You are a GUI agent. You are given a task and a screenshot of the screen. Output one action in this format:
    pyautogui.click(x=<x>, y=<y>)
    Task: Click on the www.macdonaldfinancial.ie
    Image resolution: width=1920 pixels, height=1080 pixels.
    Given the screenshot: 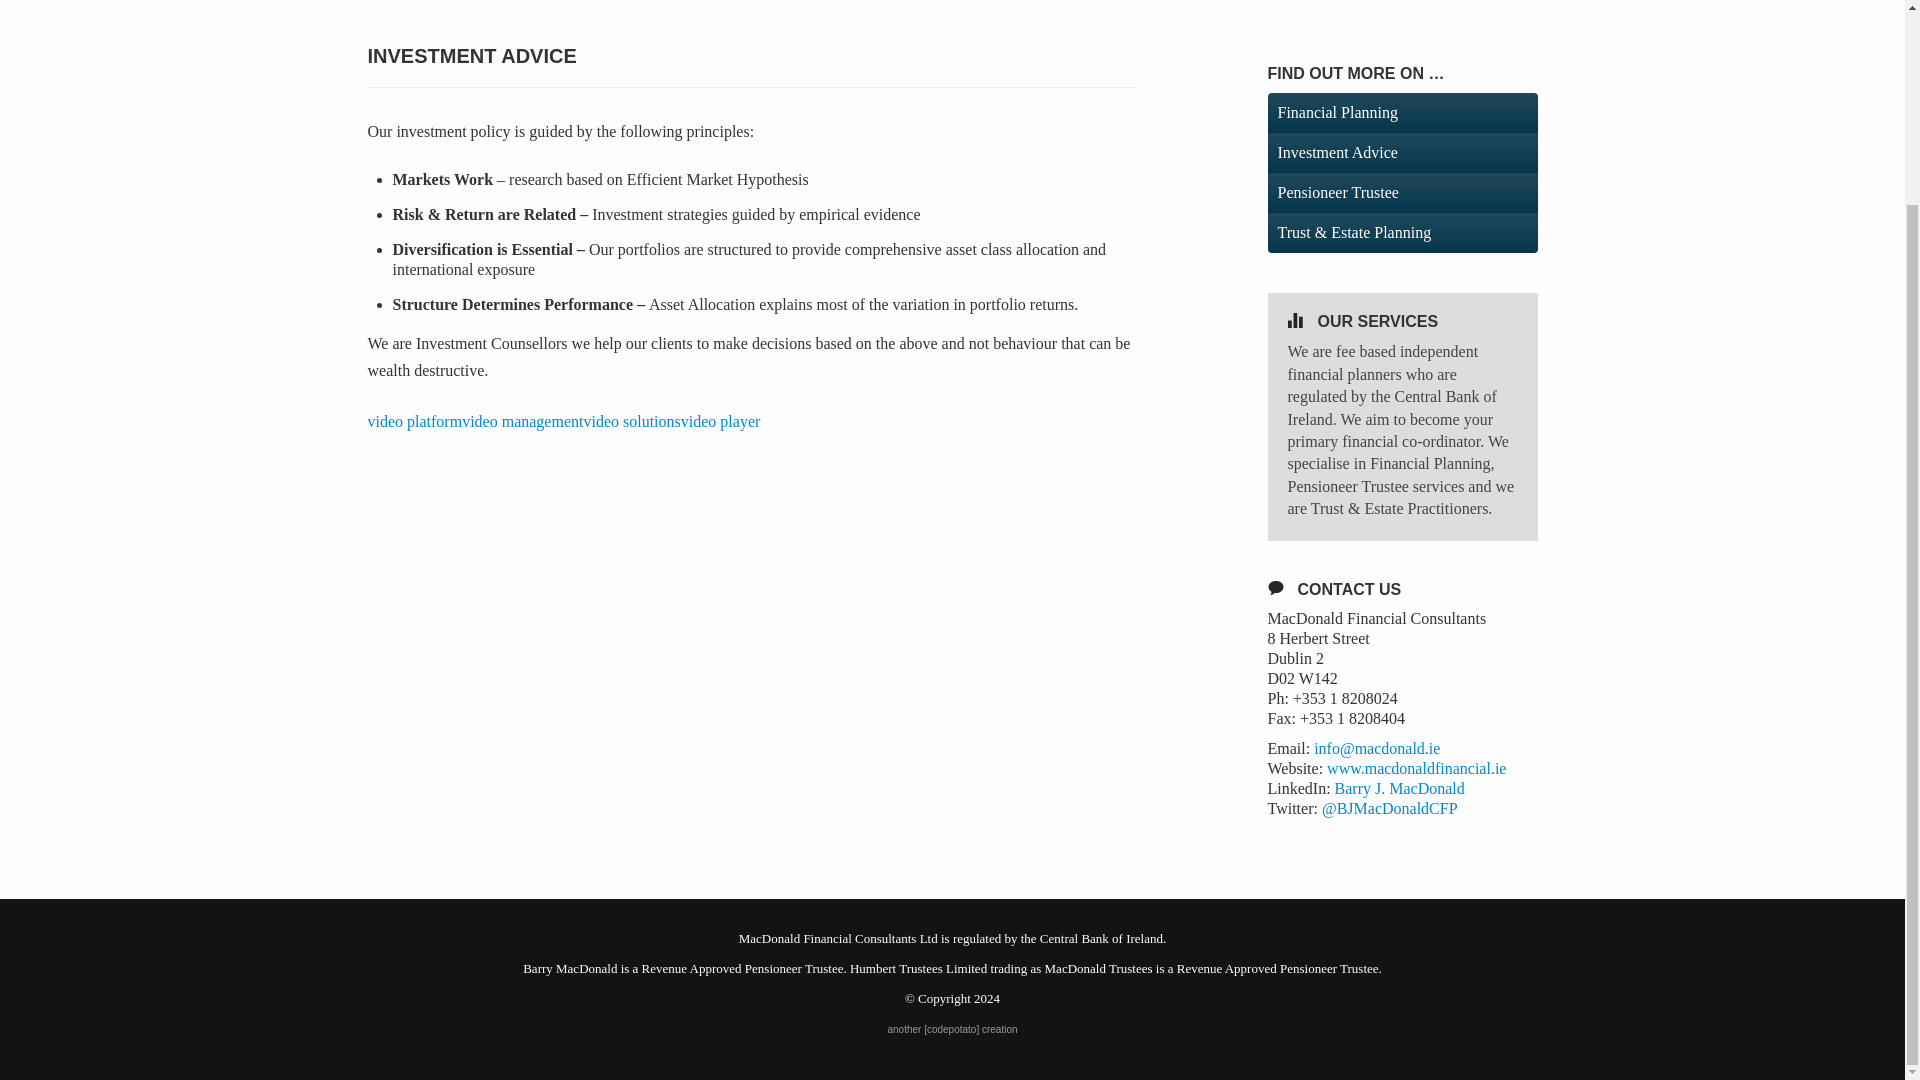 What is the action you would take?
    pyautogui.click(x=1416, y=768)
    